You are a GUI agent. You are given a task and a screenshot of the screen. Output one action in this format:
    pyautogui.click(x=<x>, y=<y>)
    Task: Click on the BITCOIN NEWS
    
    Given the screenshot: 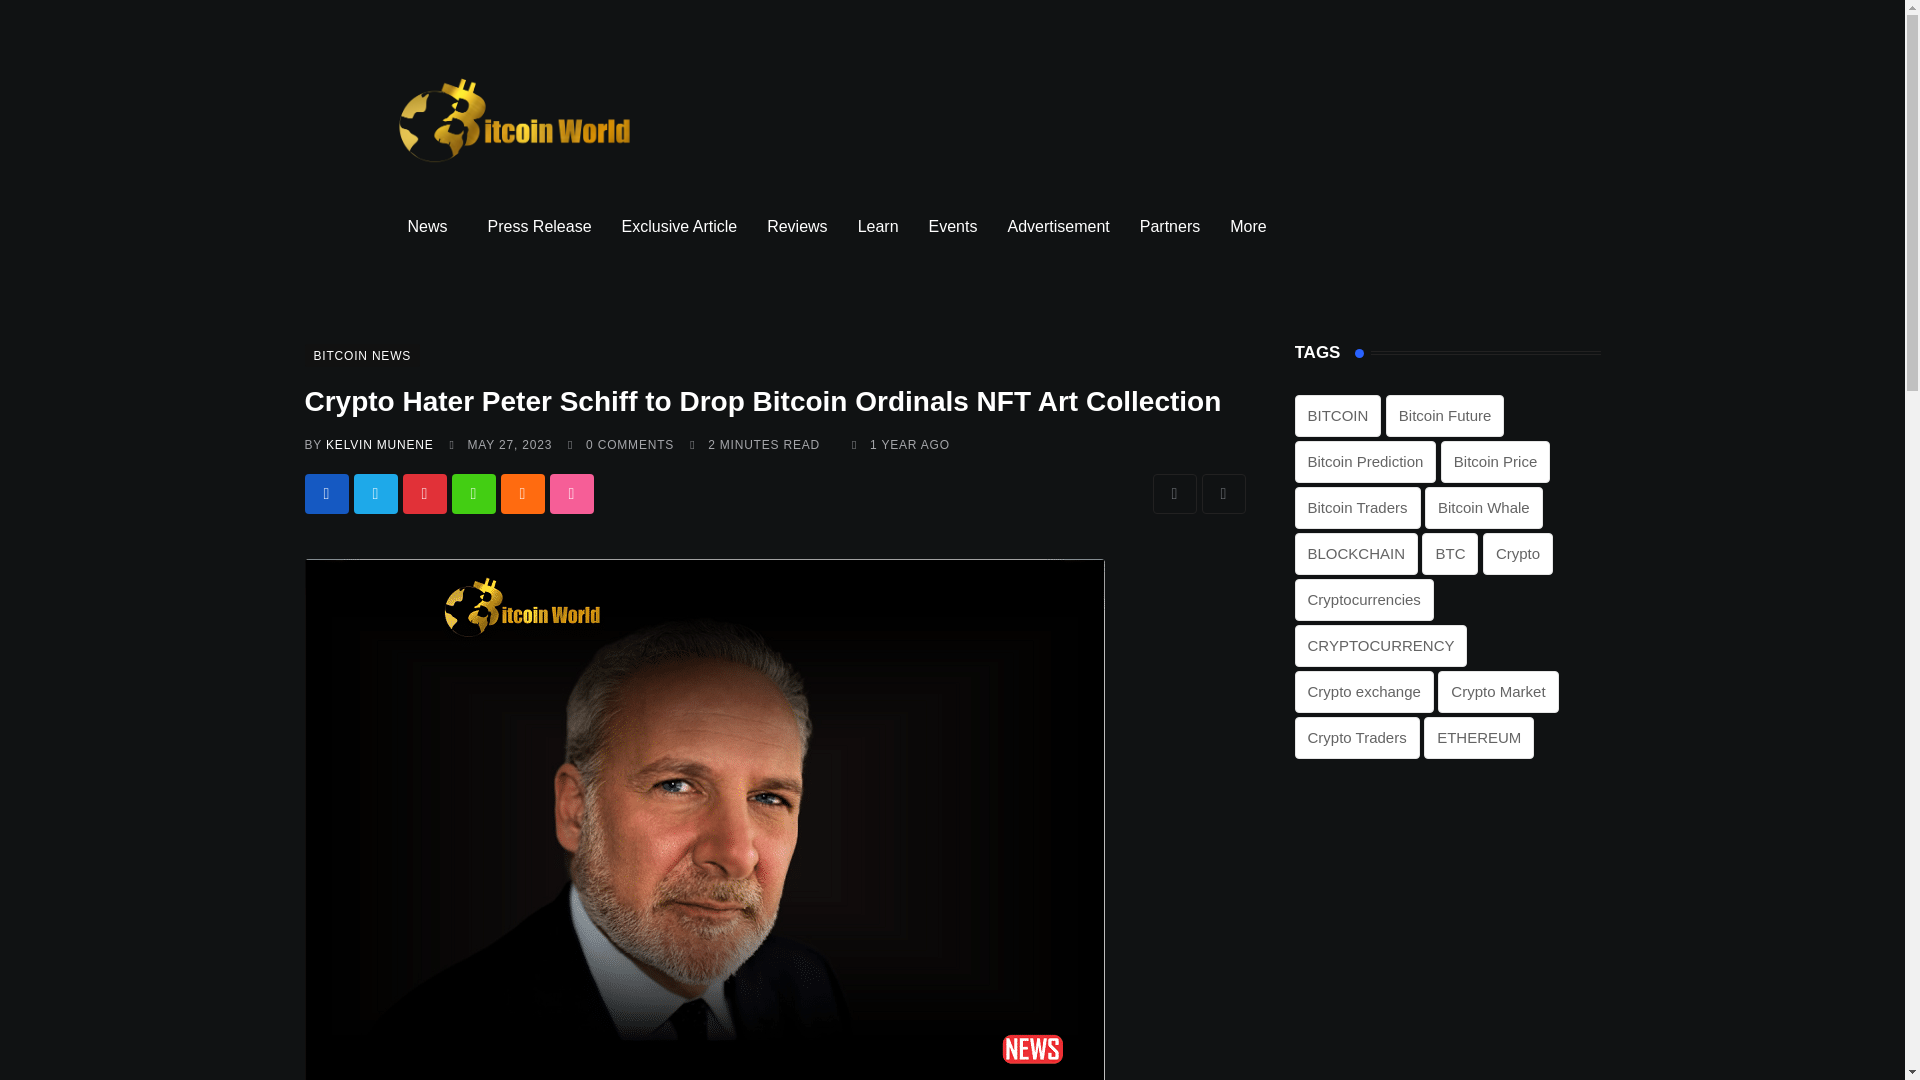 What is the action you would take?
    pyautogui.click(x=362, y=354)
    